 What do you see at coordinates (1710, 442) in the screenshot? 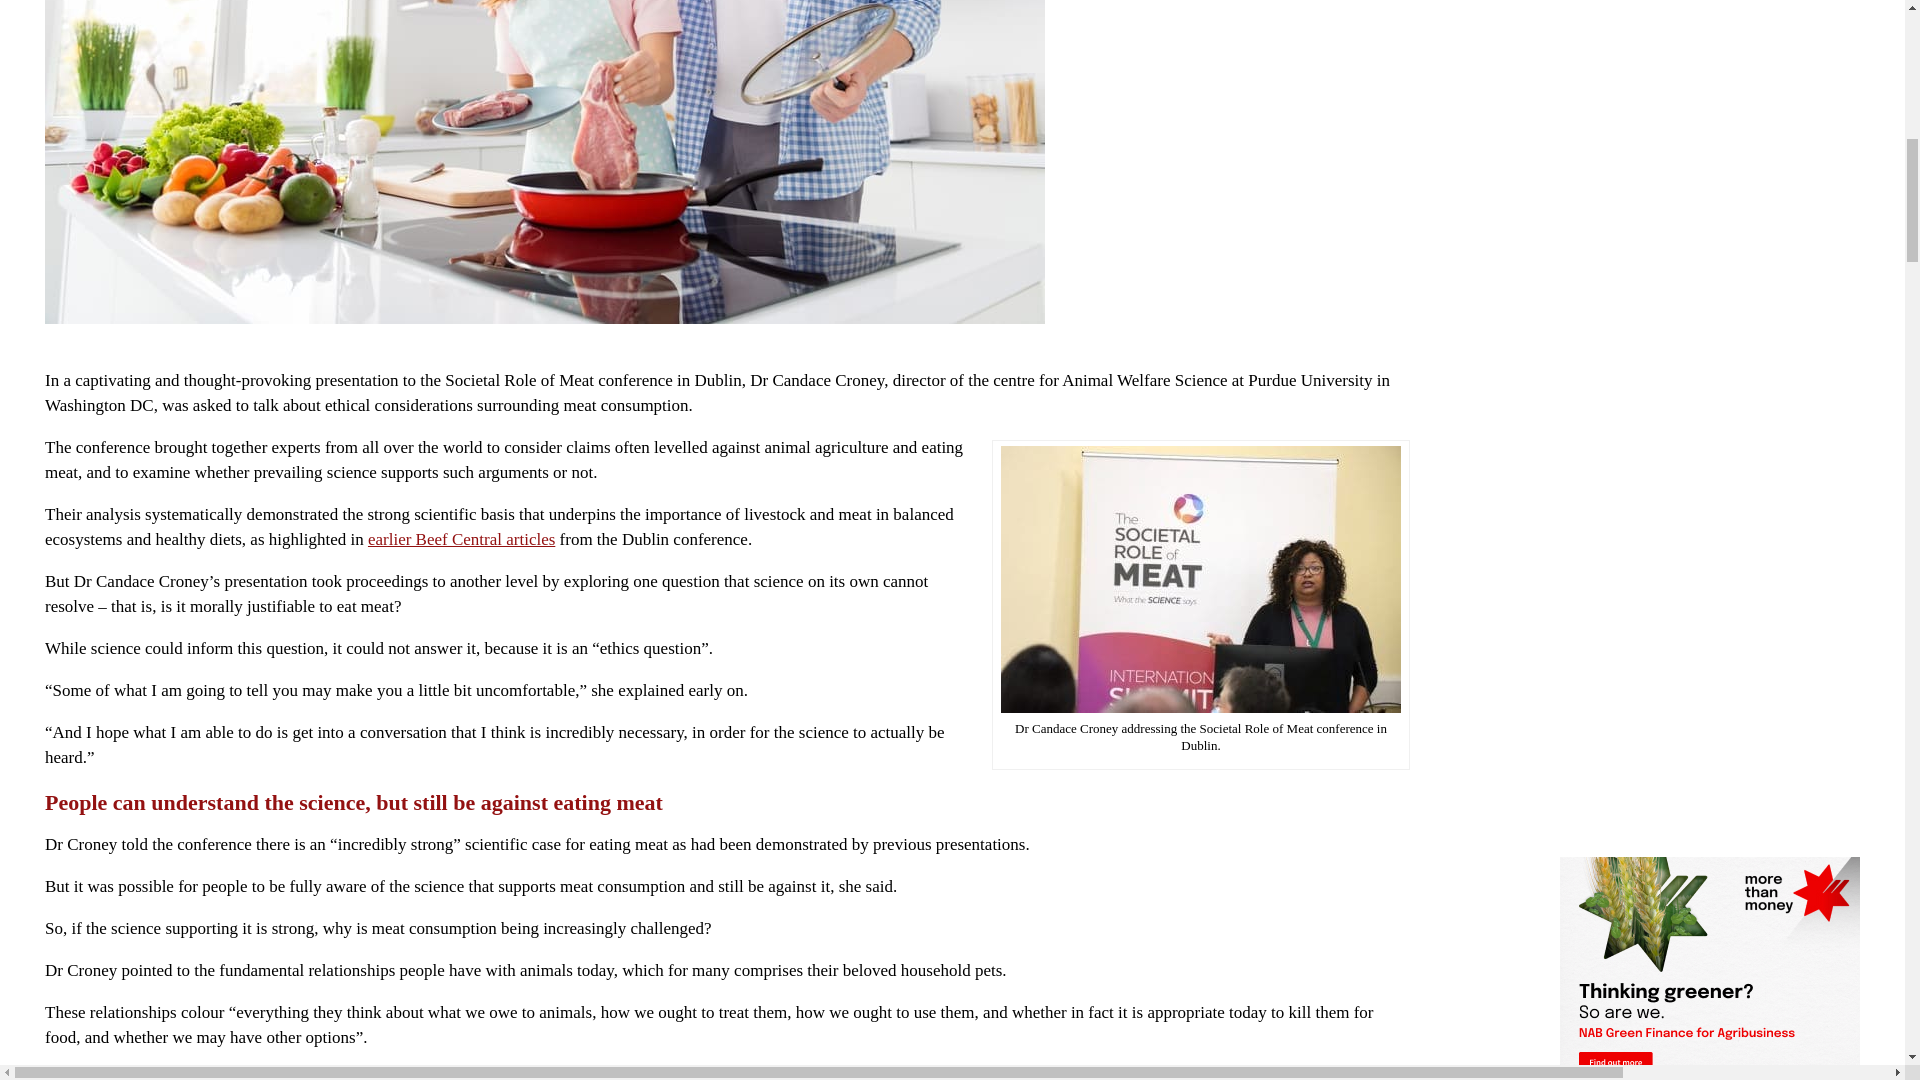
I see `3rd party ad content` at bounding box center [1710, 442].